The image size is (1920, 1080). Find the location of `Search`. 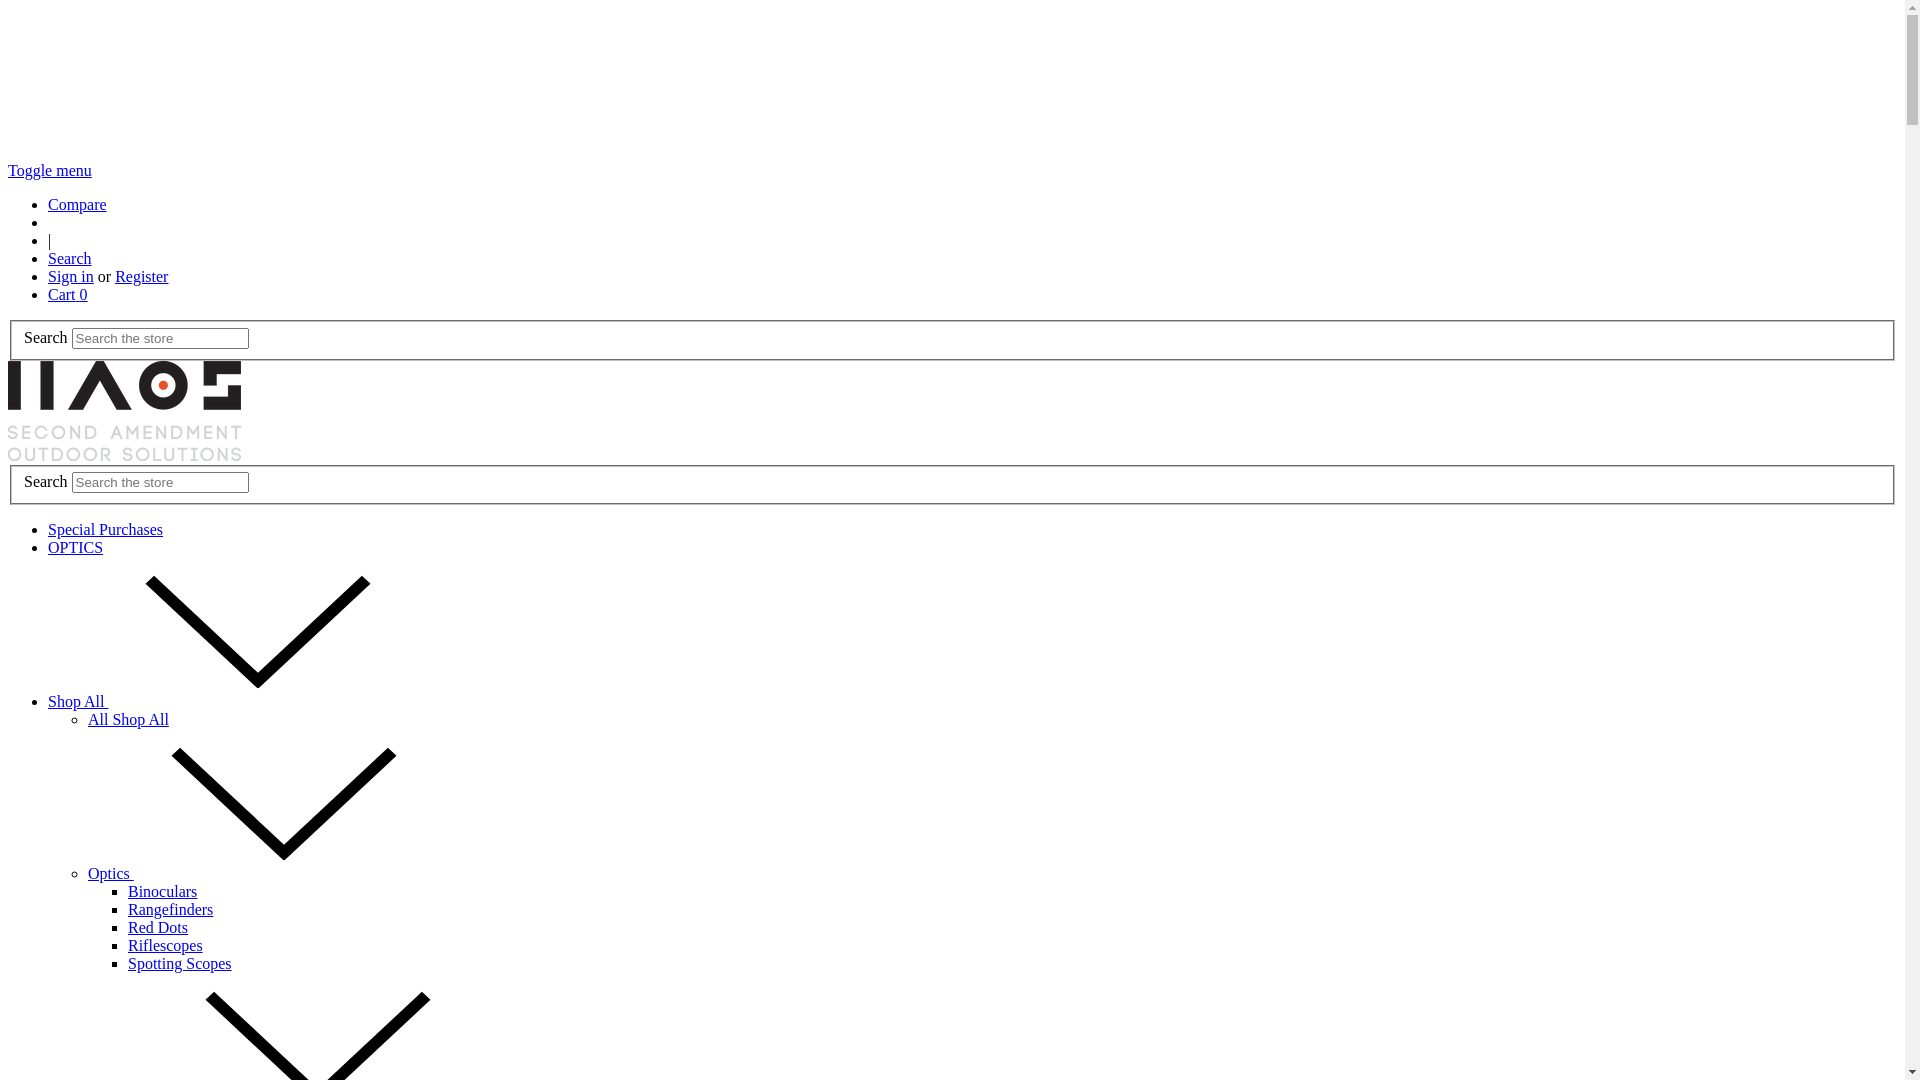

Search is located at coordinates (70, 258).